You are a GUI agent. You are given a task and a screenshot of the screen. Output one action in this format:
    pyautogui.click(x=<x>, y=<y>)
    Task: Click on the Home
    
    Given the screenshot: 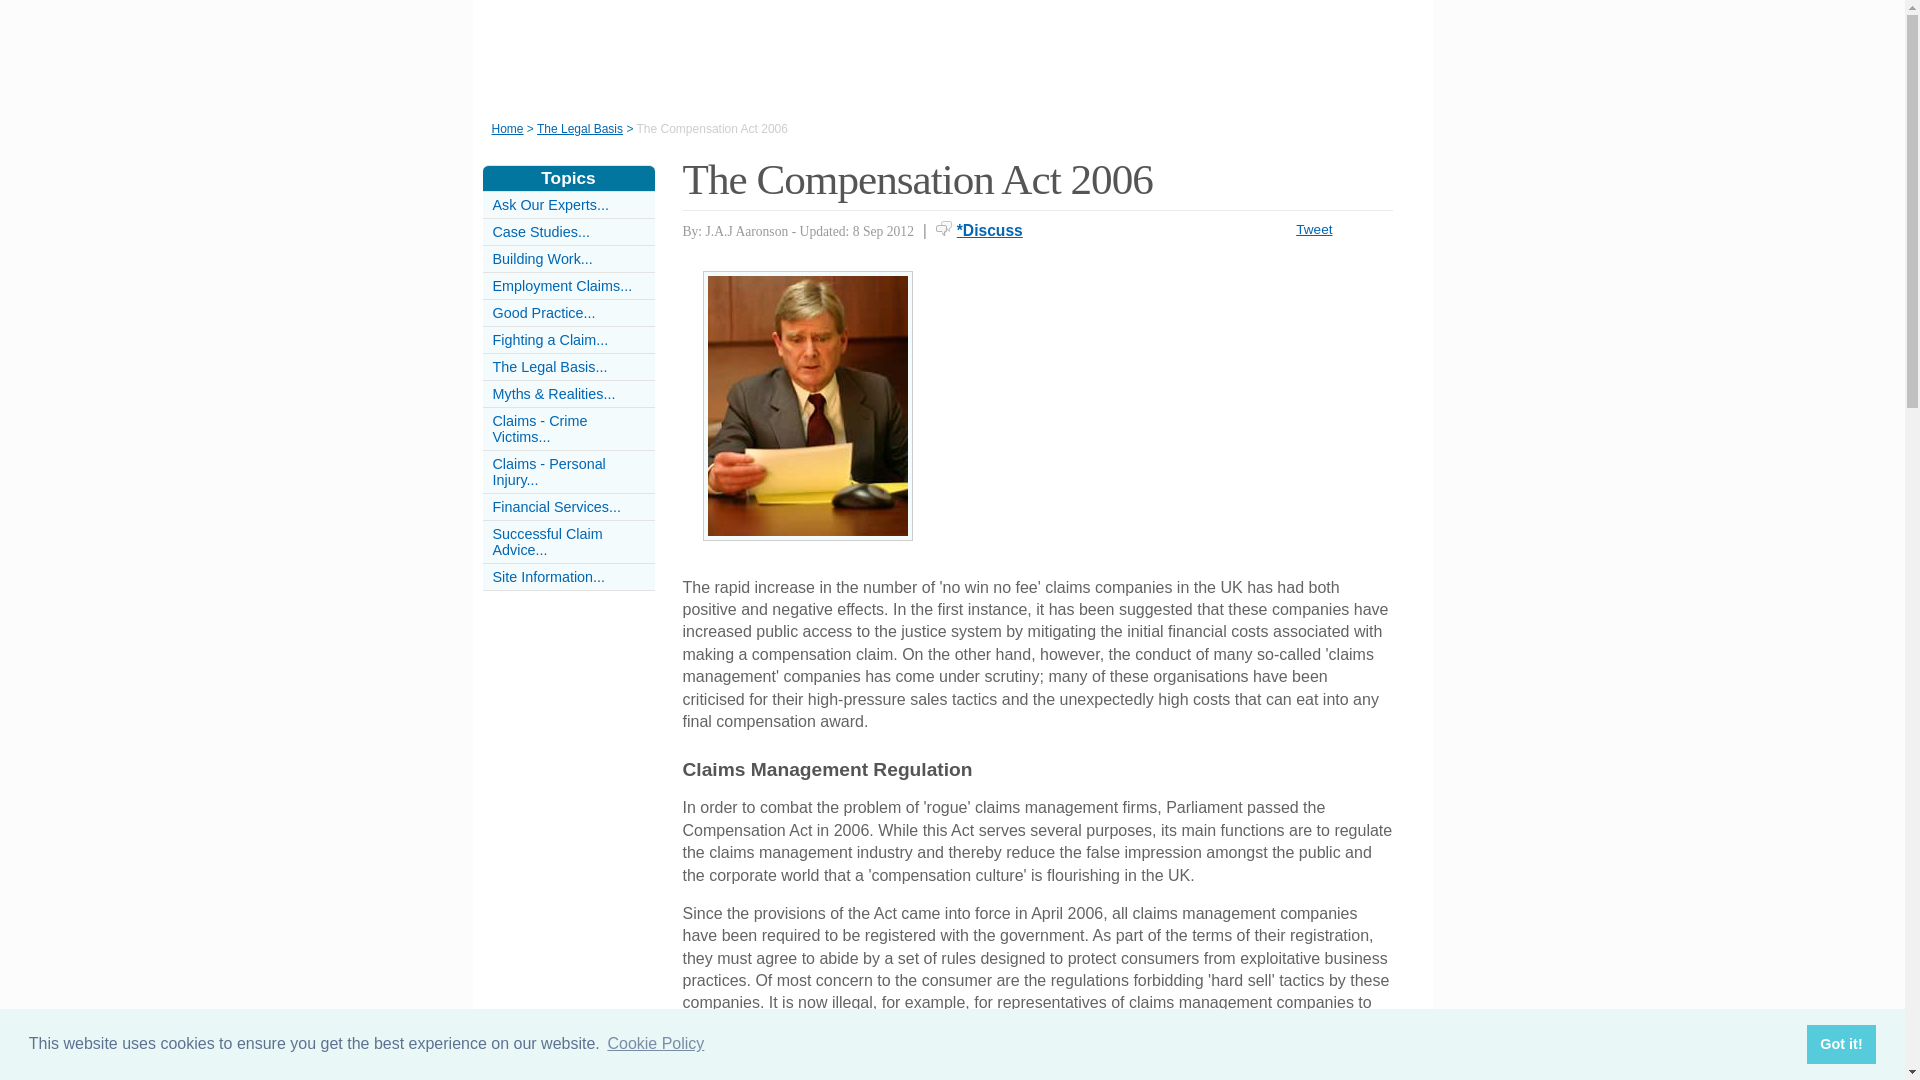 What is the action you would take?
    pyautogui.click(x=508, y=129)
    